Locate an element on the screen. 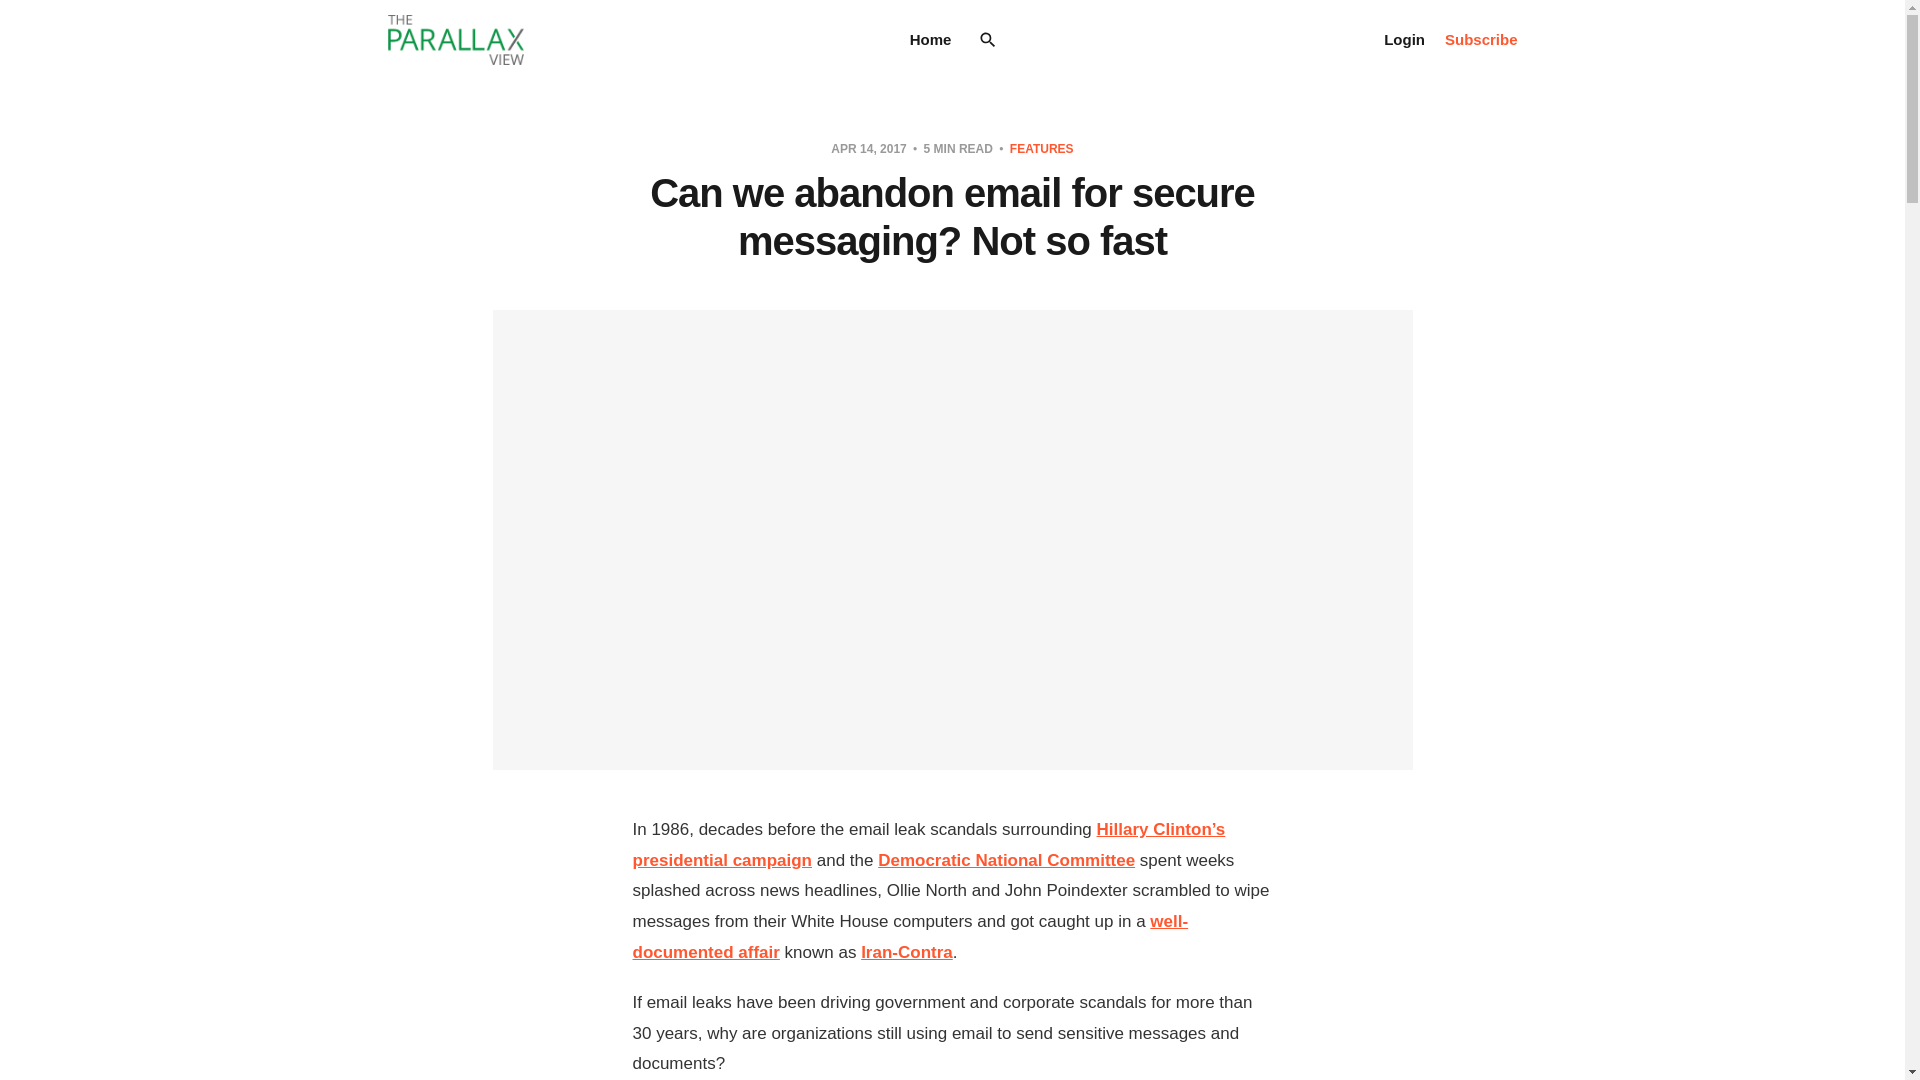  well-documented affair is located at coordinates (910, 936).